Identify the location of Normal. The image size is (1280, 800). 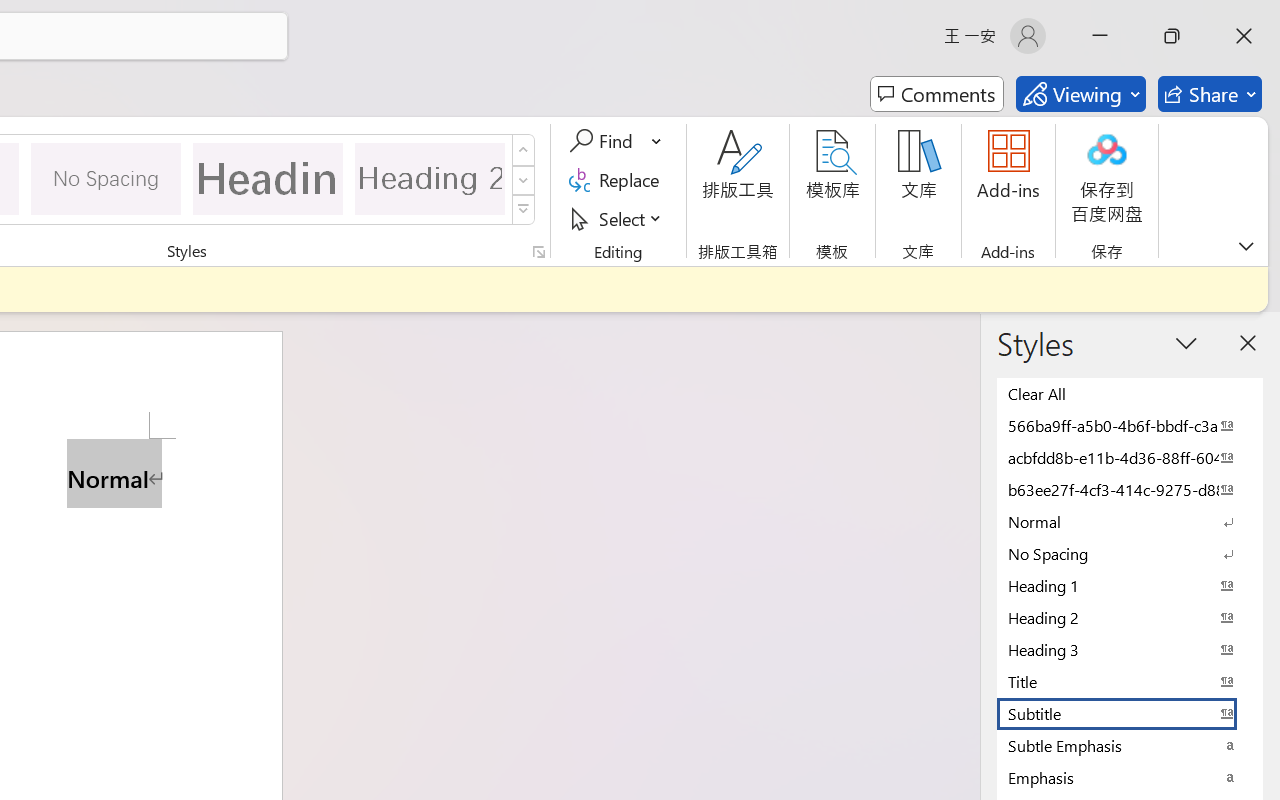
(1130, 521).